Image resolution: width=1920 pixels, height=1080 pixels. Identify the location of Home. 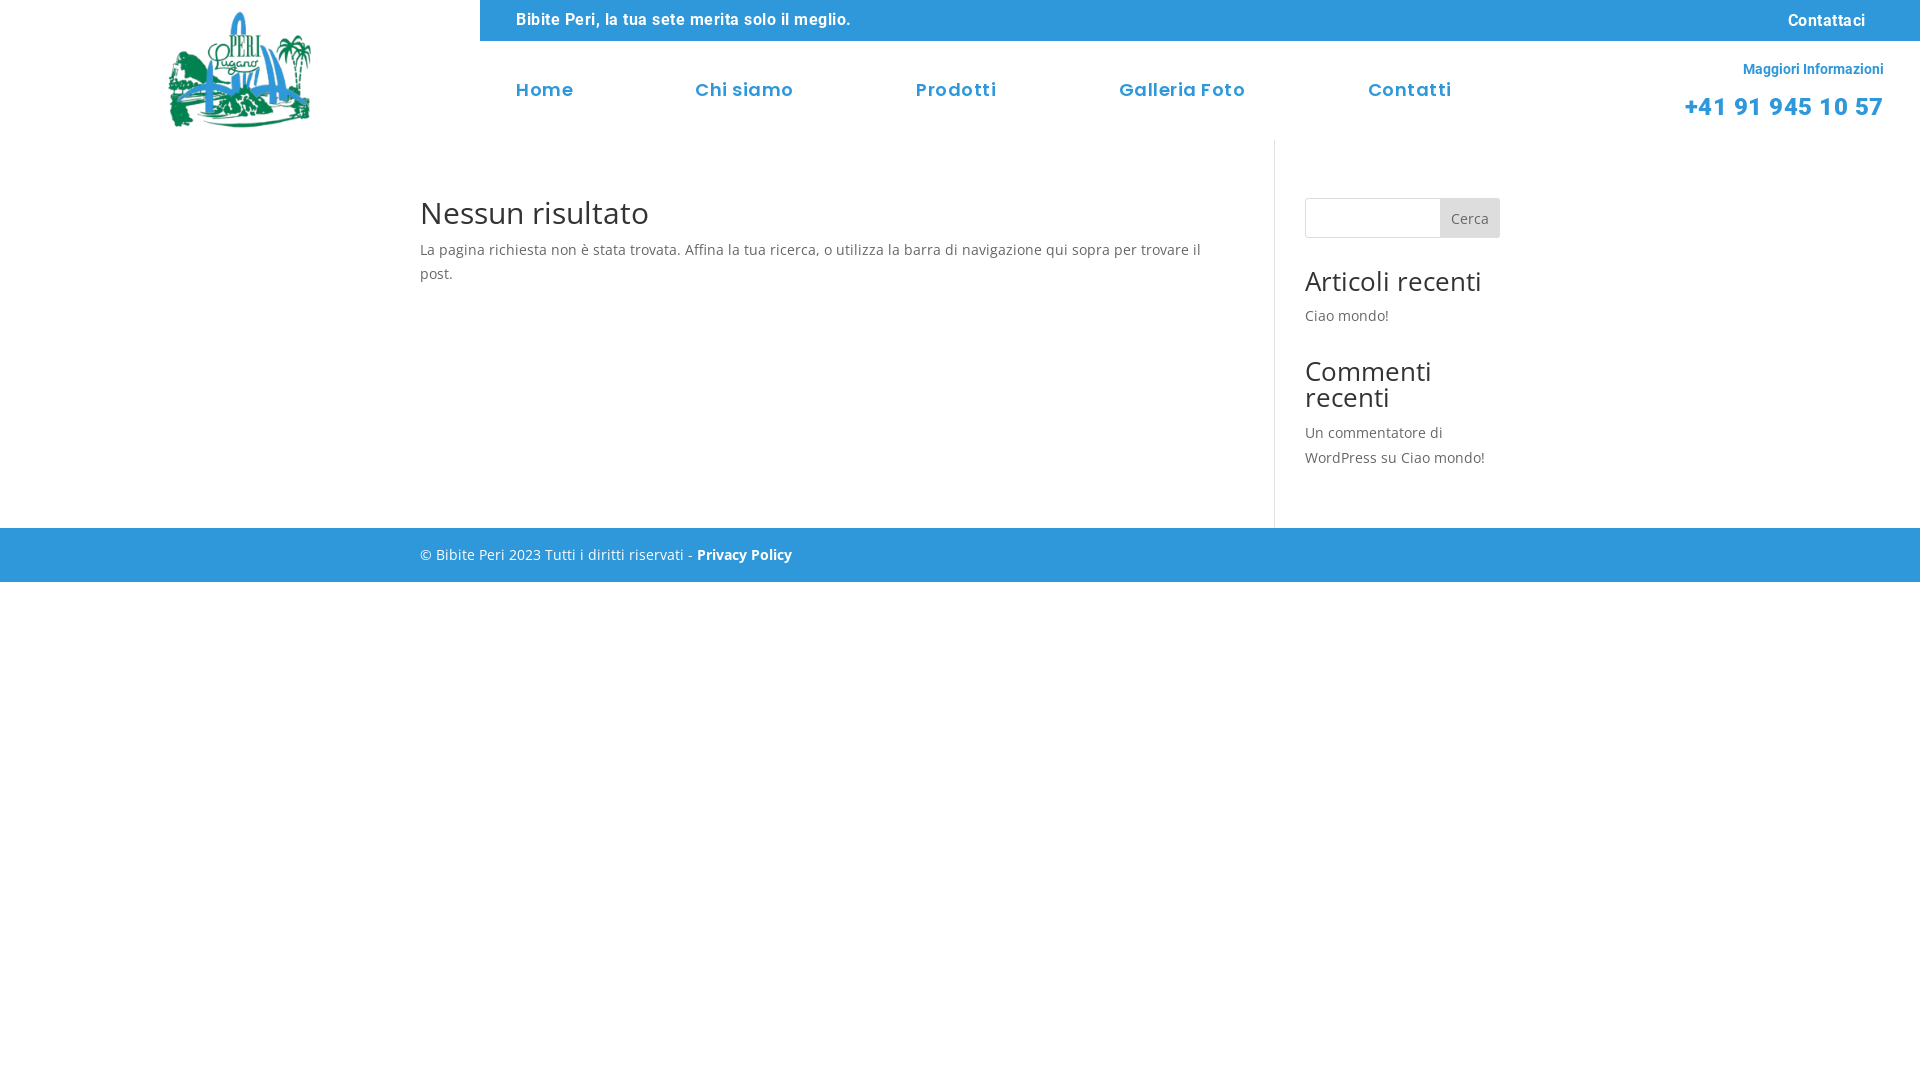
(544, 94).